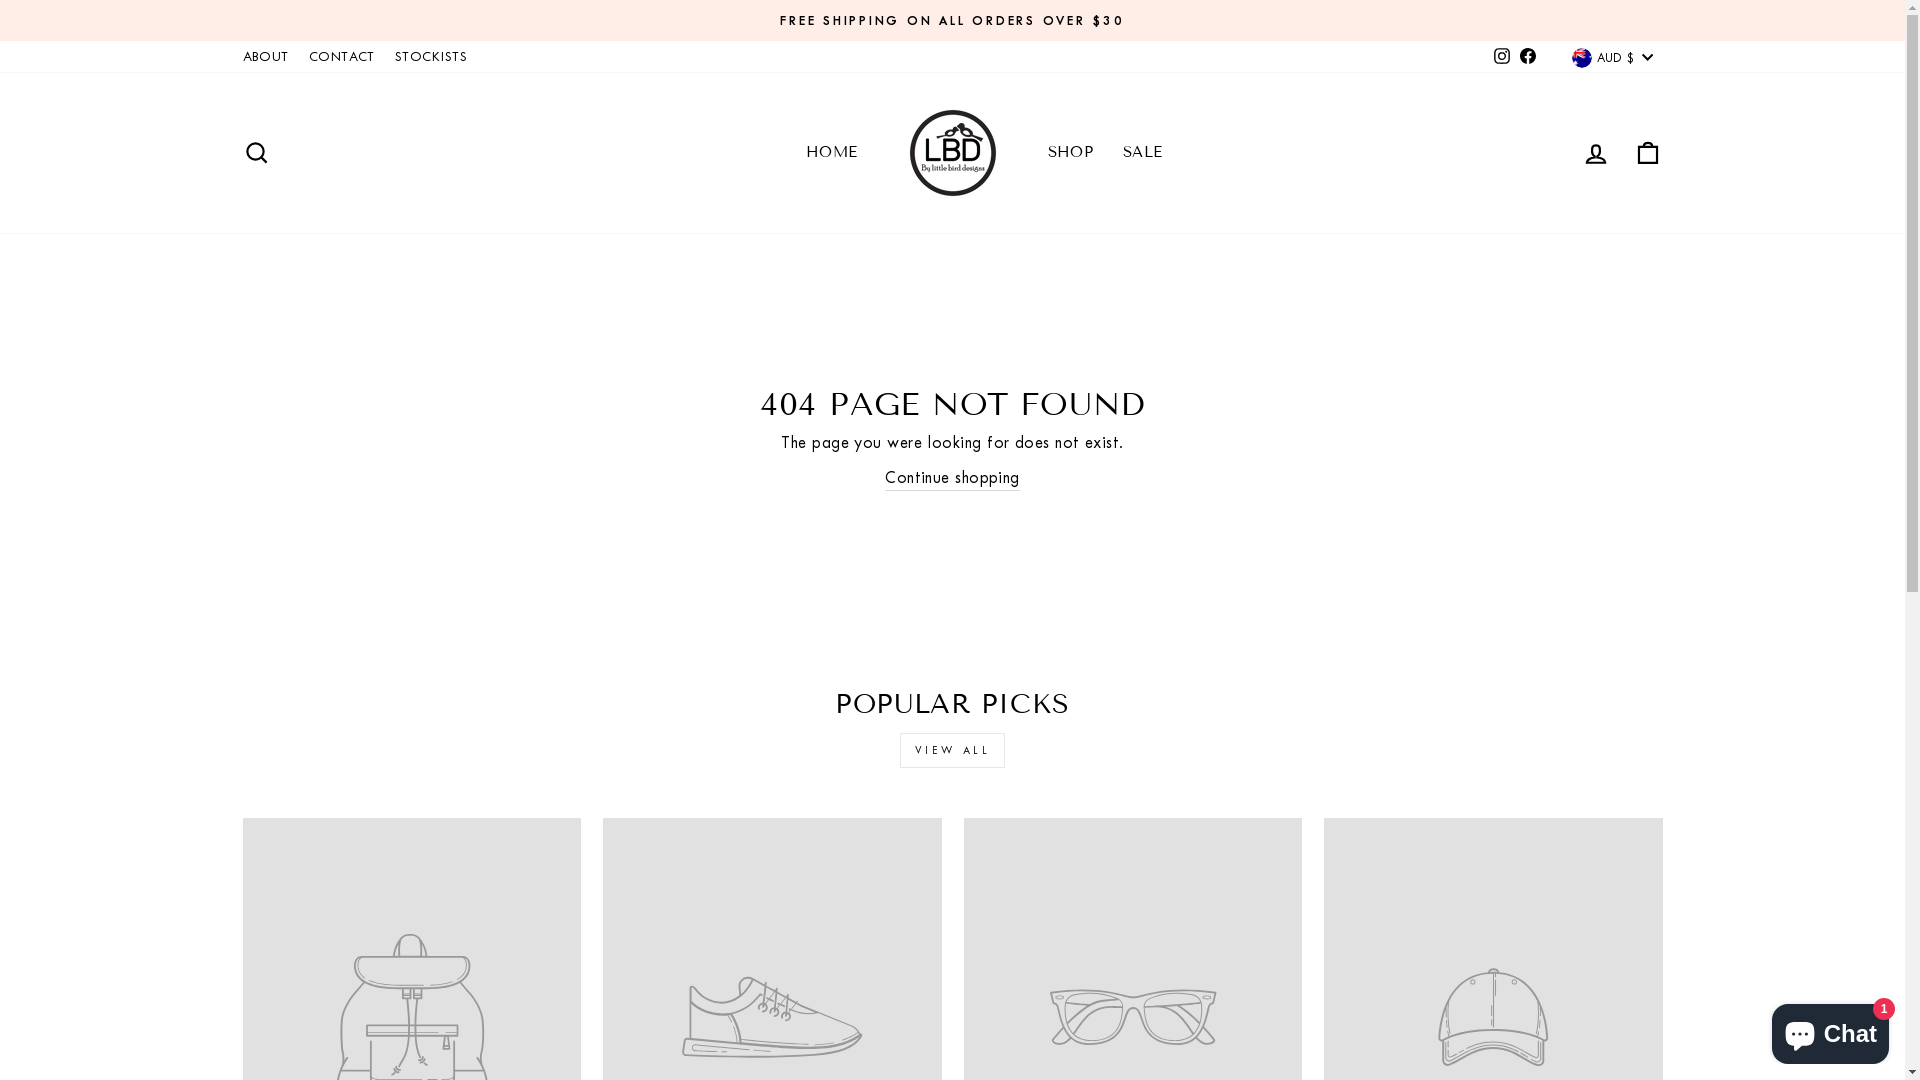  What do you see at coordinates (431, 56) in the screenshot?
I see `STOCKISTS` at bounding box center [431, 56].